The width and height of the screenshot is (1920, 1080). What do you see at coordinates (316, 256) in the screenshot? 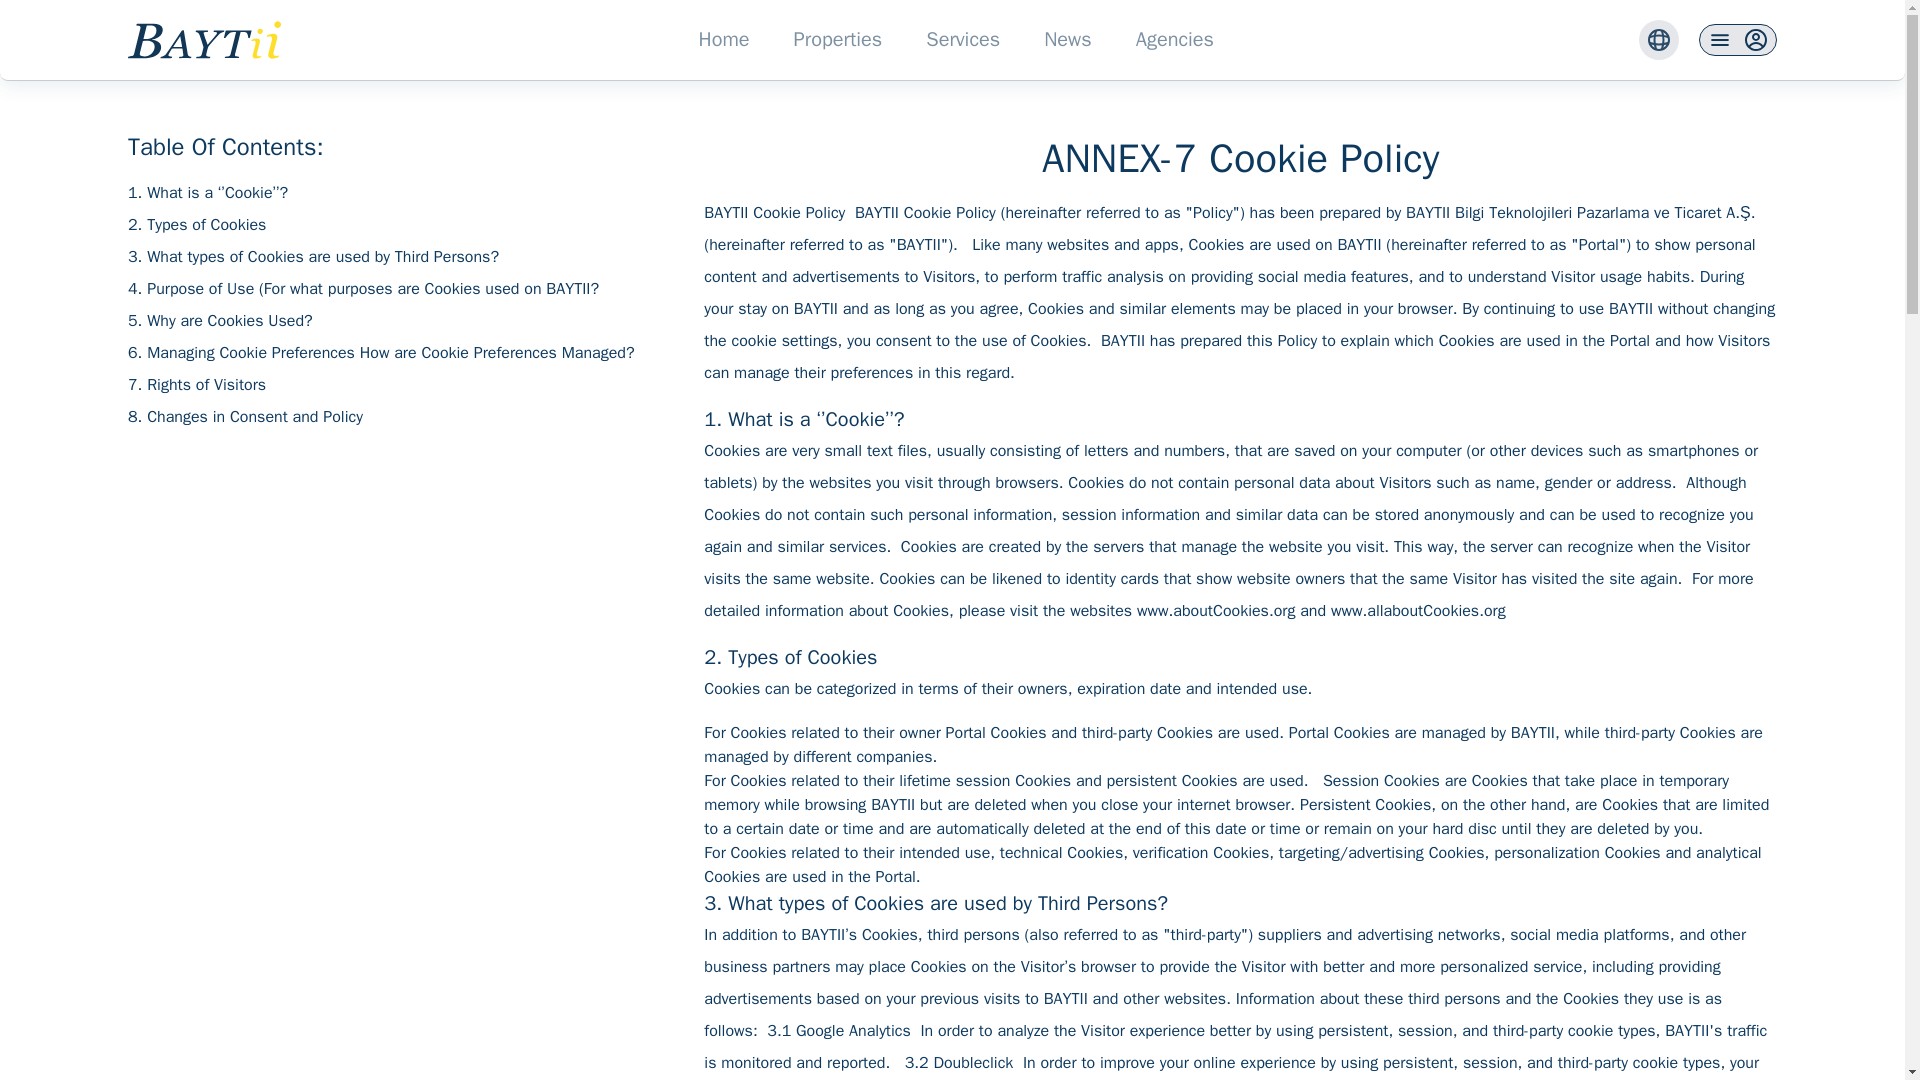
I see `3. What types of Cookies are used by Third Persons? ` at bounding box center [316, 256].